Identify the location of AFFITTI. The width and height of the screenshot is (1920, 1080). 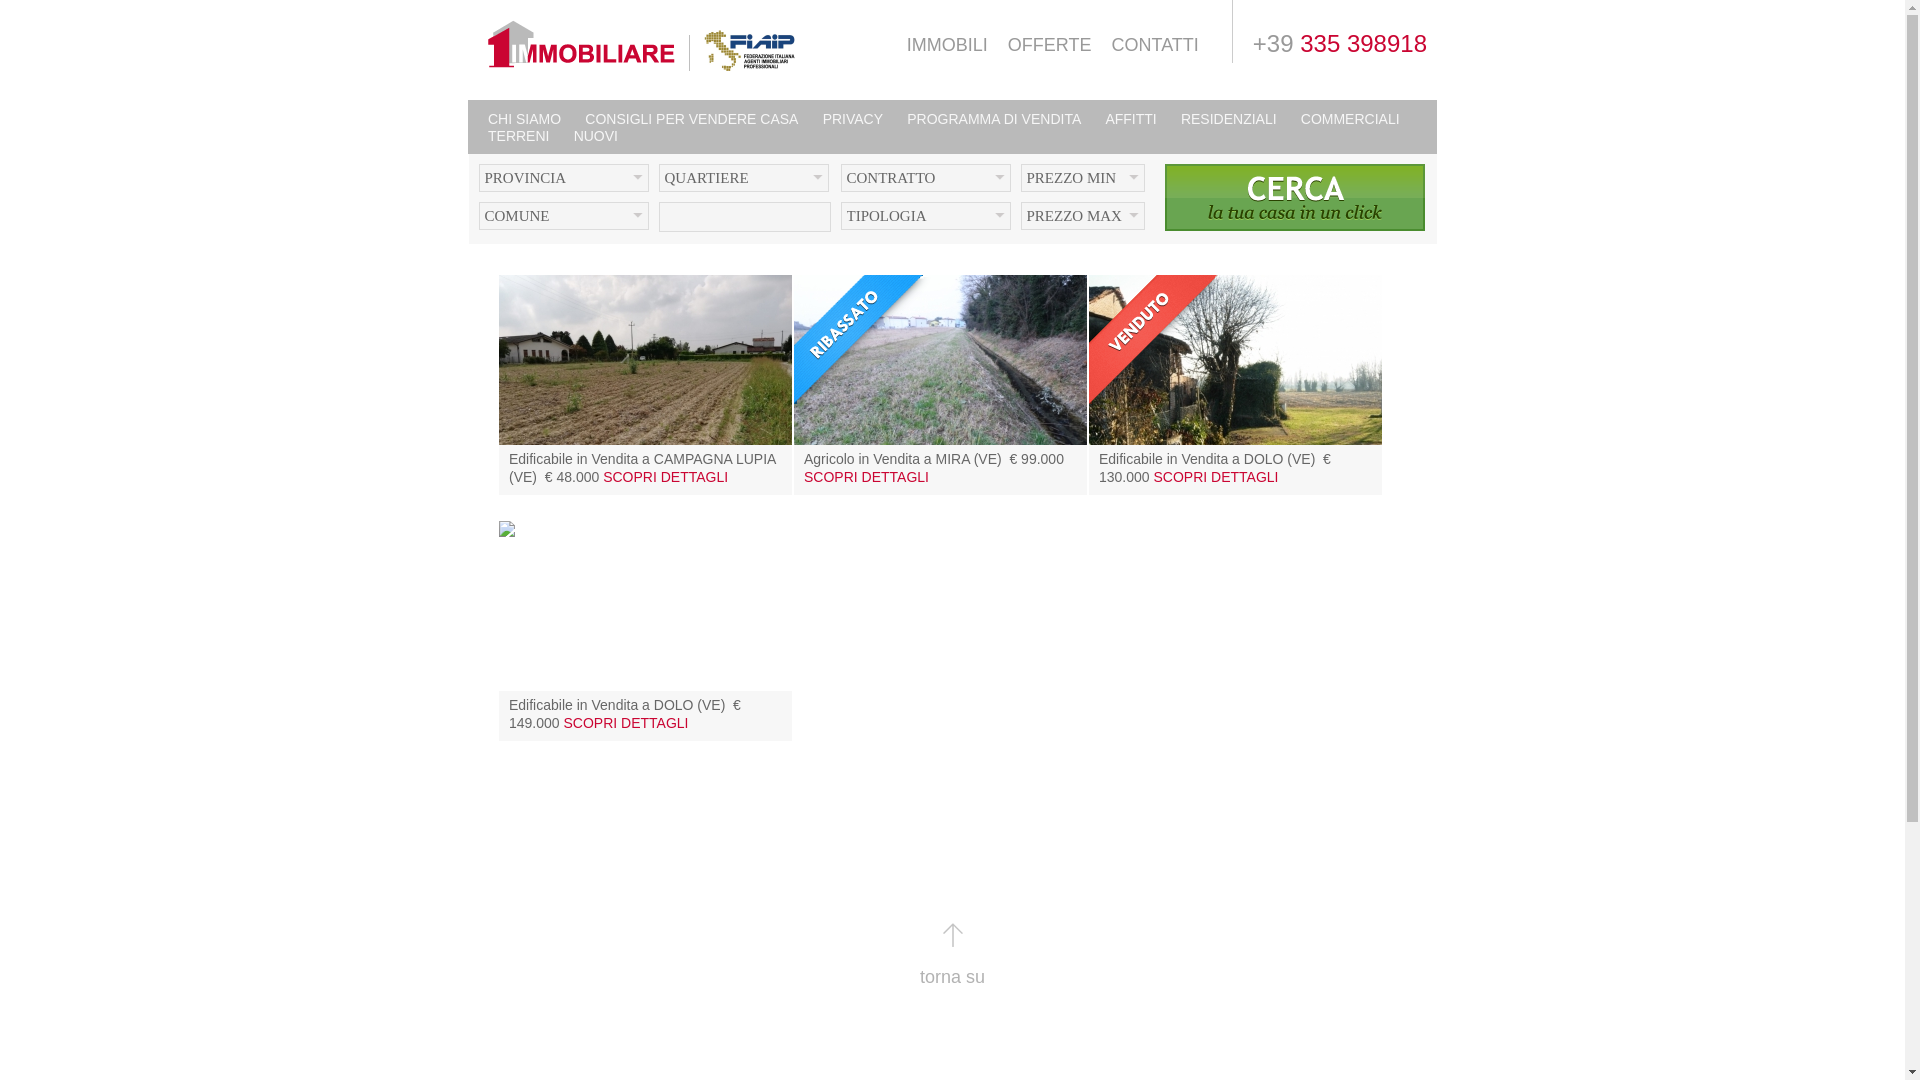
(1130, 119).